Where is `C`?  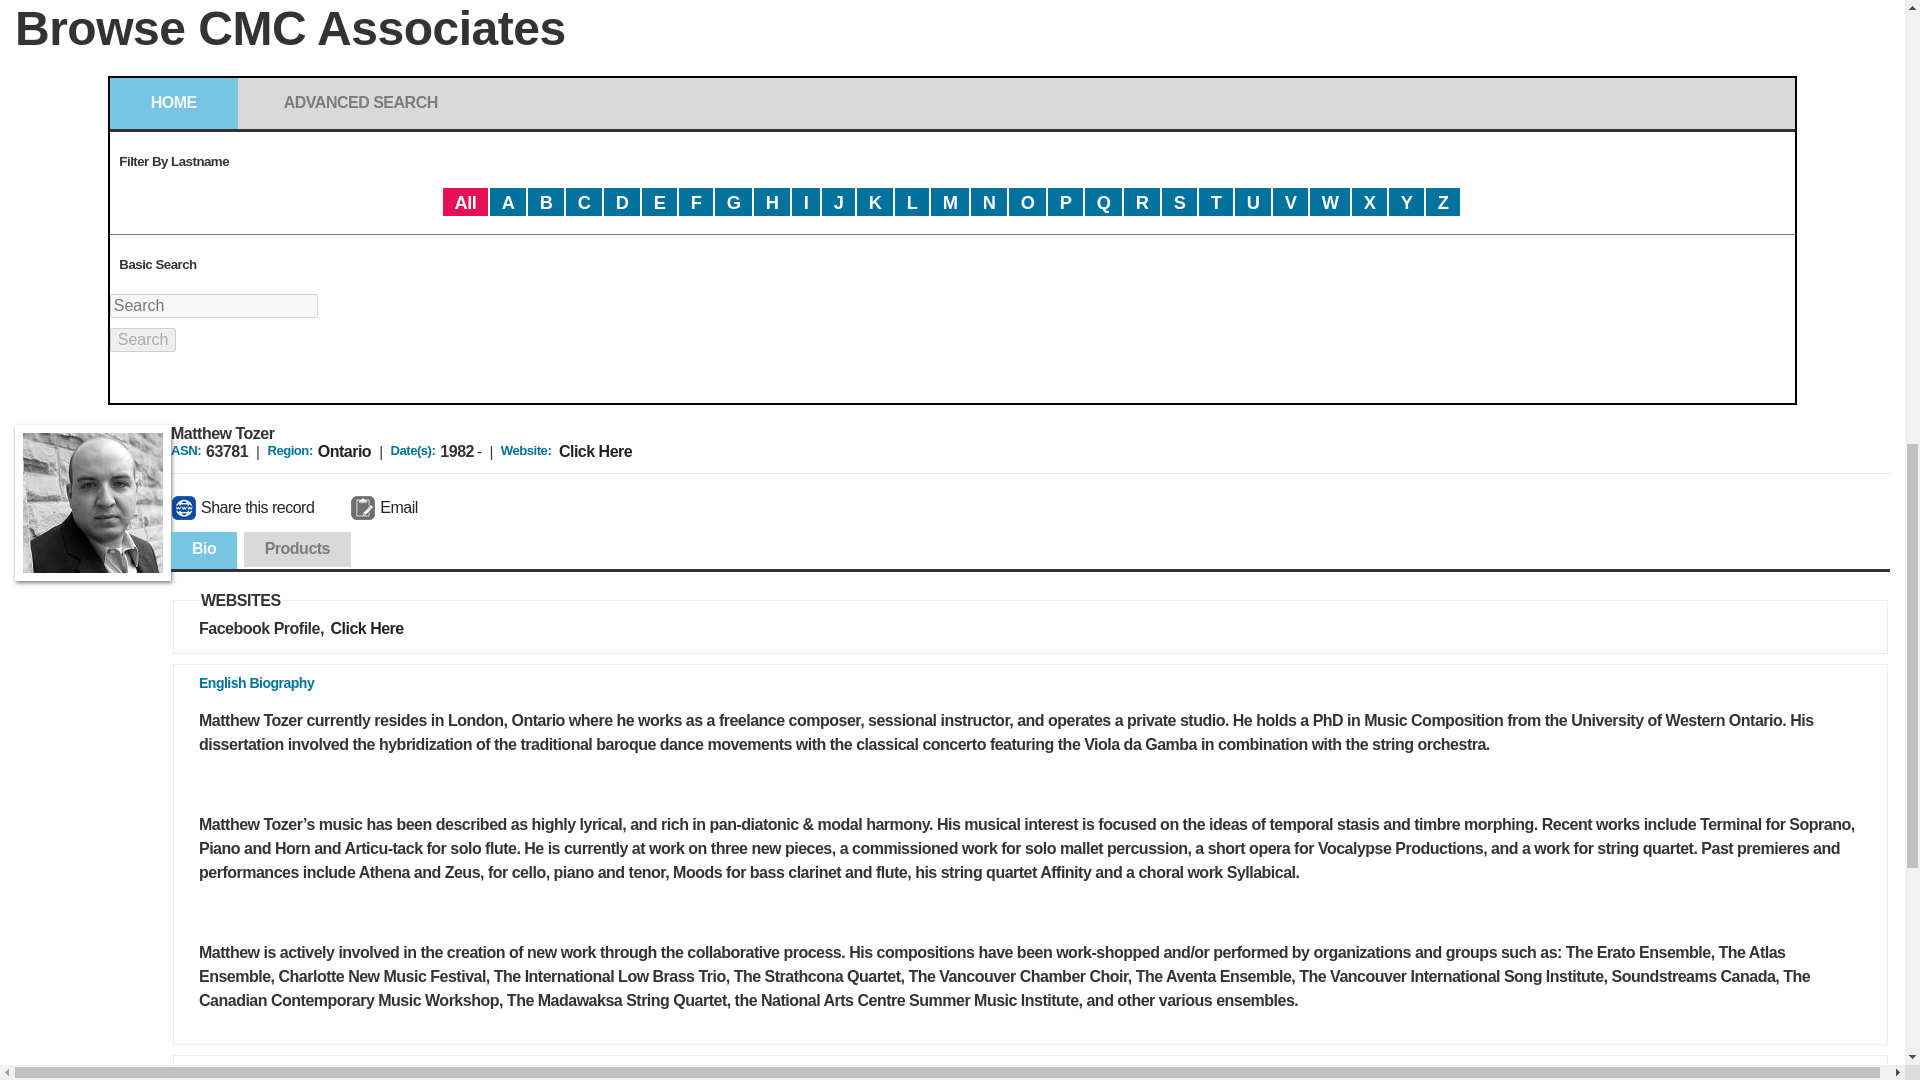 C is located at coordinates (584, 202).